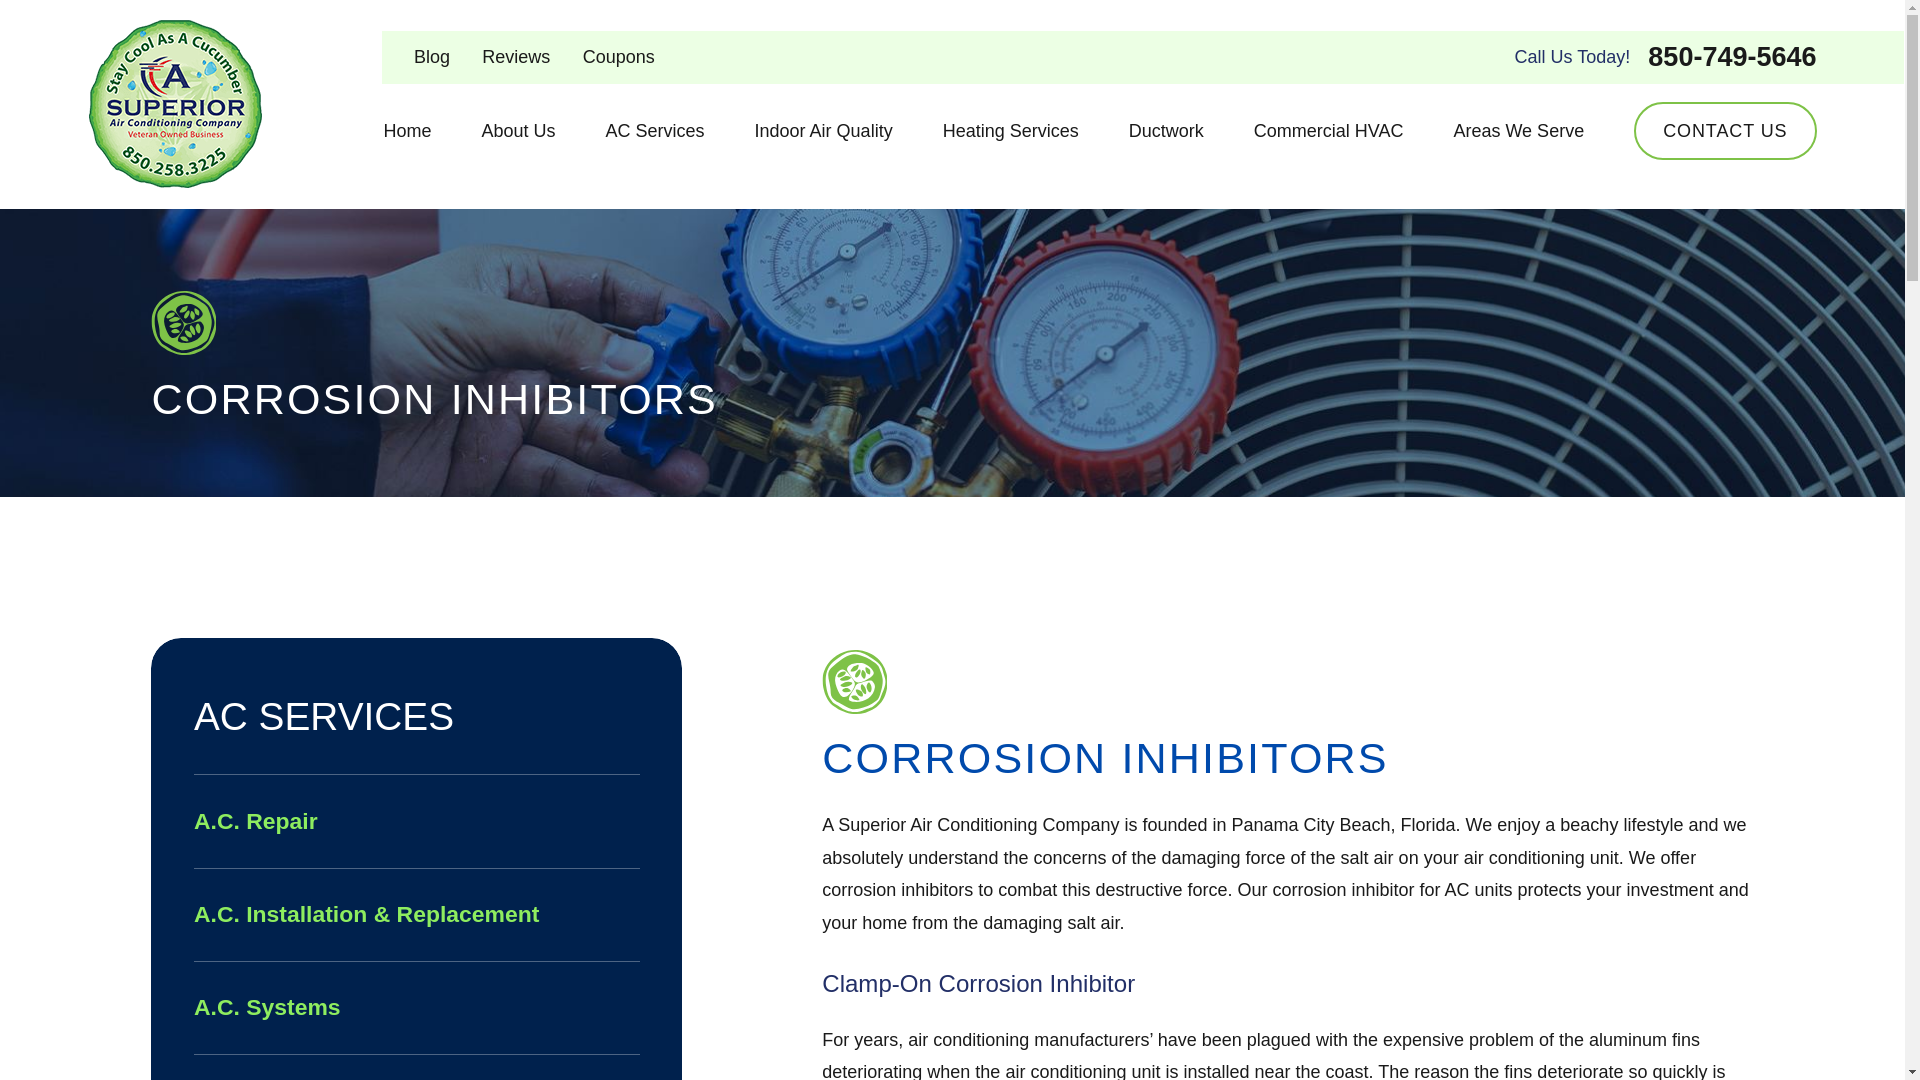  Describe the element at coordinates (1010, 130) in the screenshot. I see `Heating Services` at that location.